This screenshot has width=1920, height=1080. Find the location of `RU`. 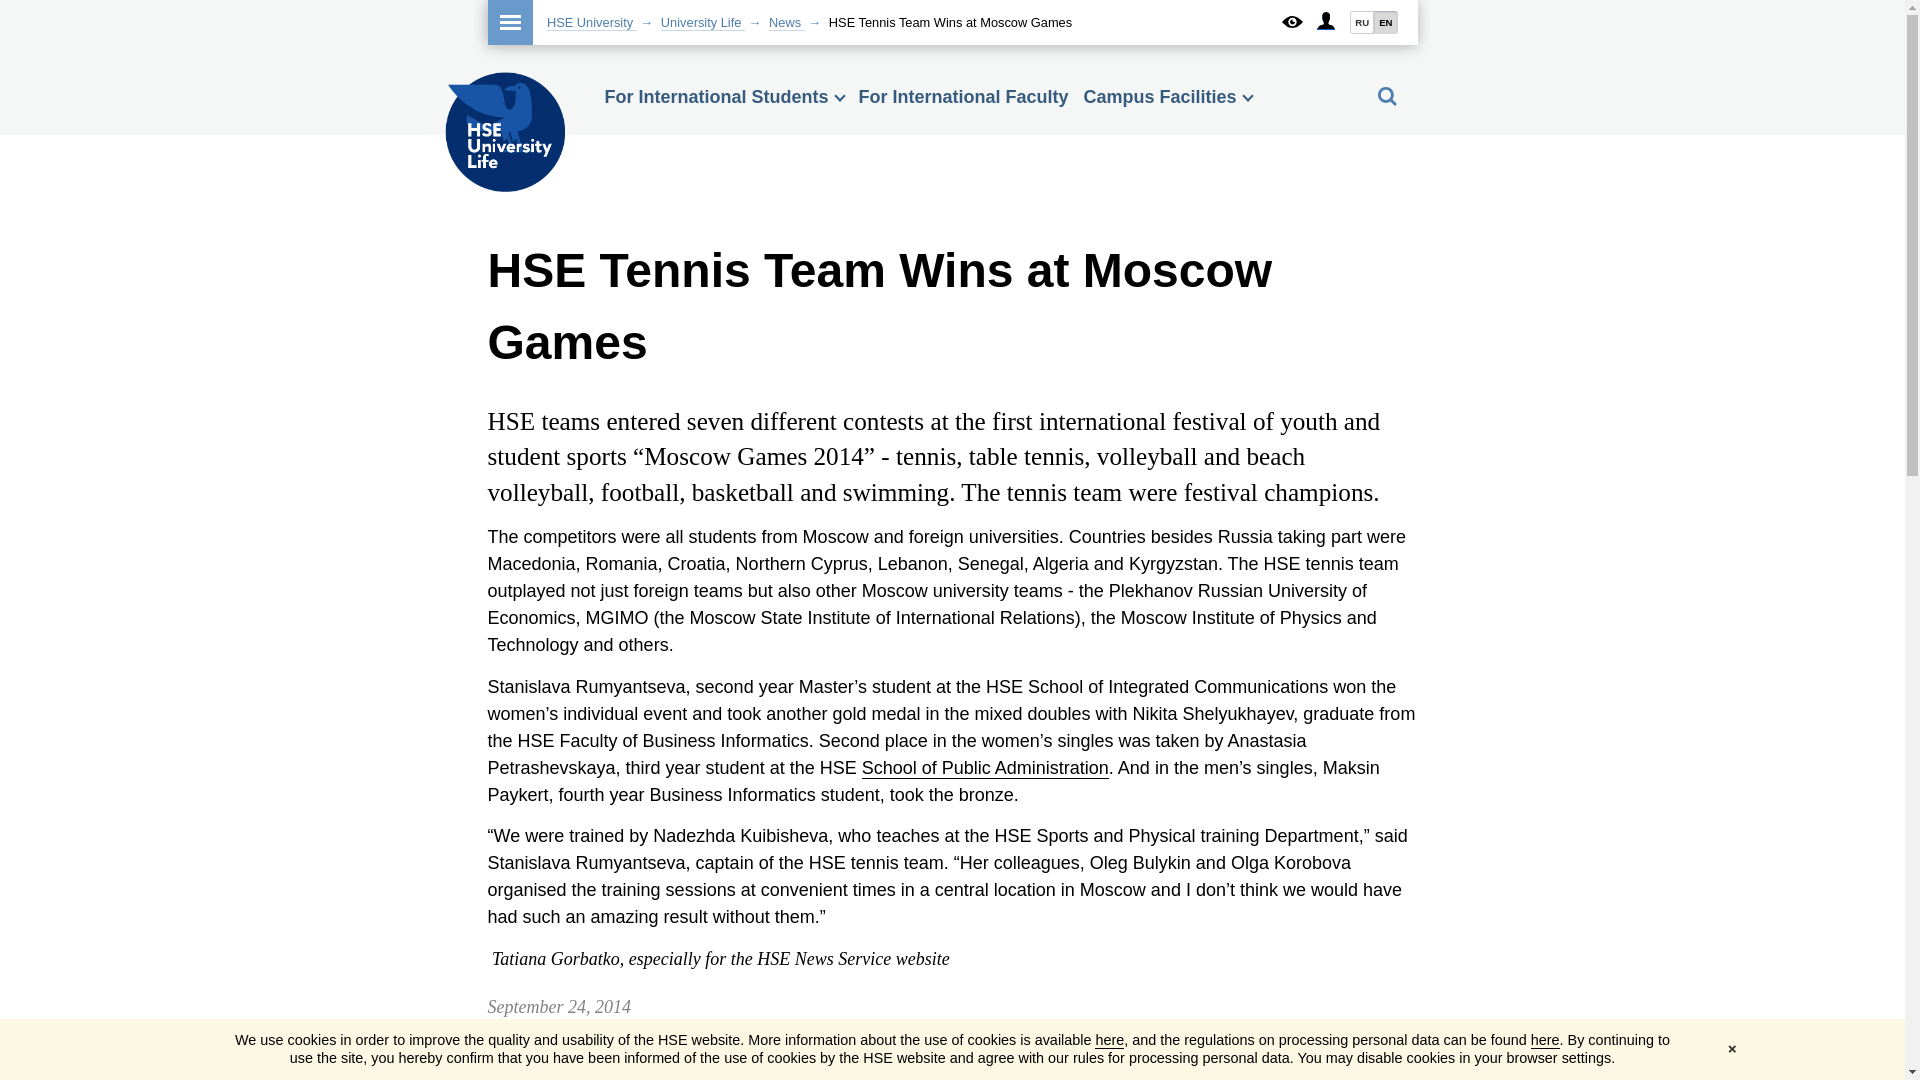

RU is located at coordinates (1362, 22).